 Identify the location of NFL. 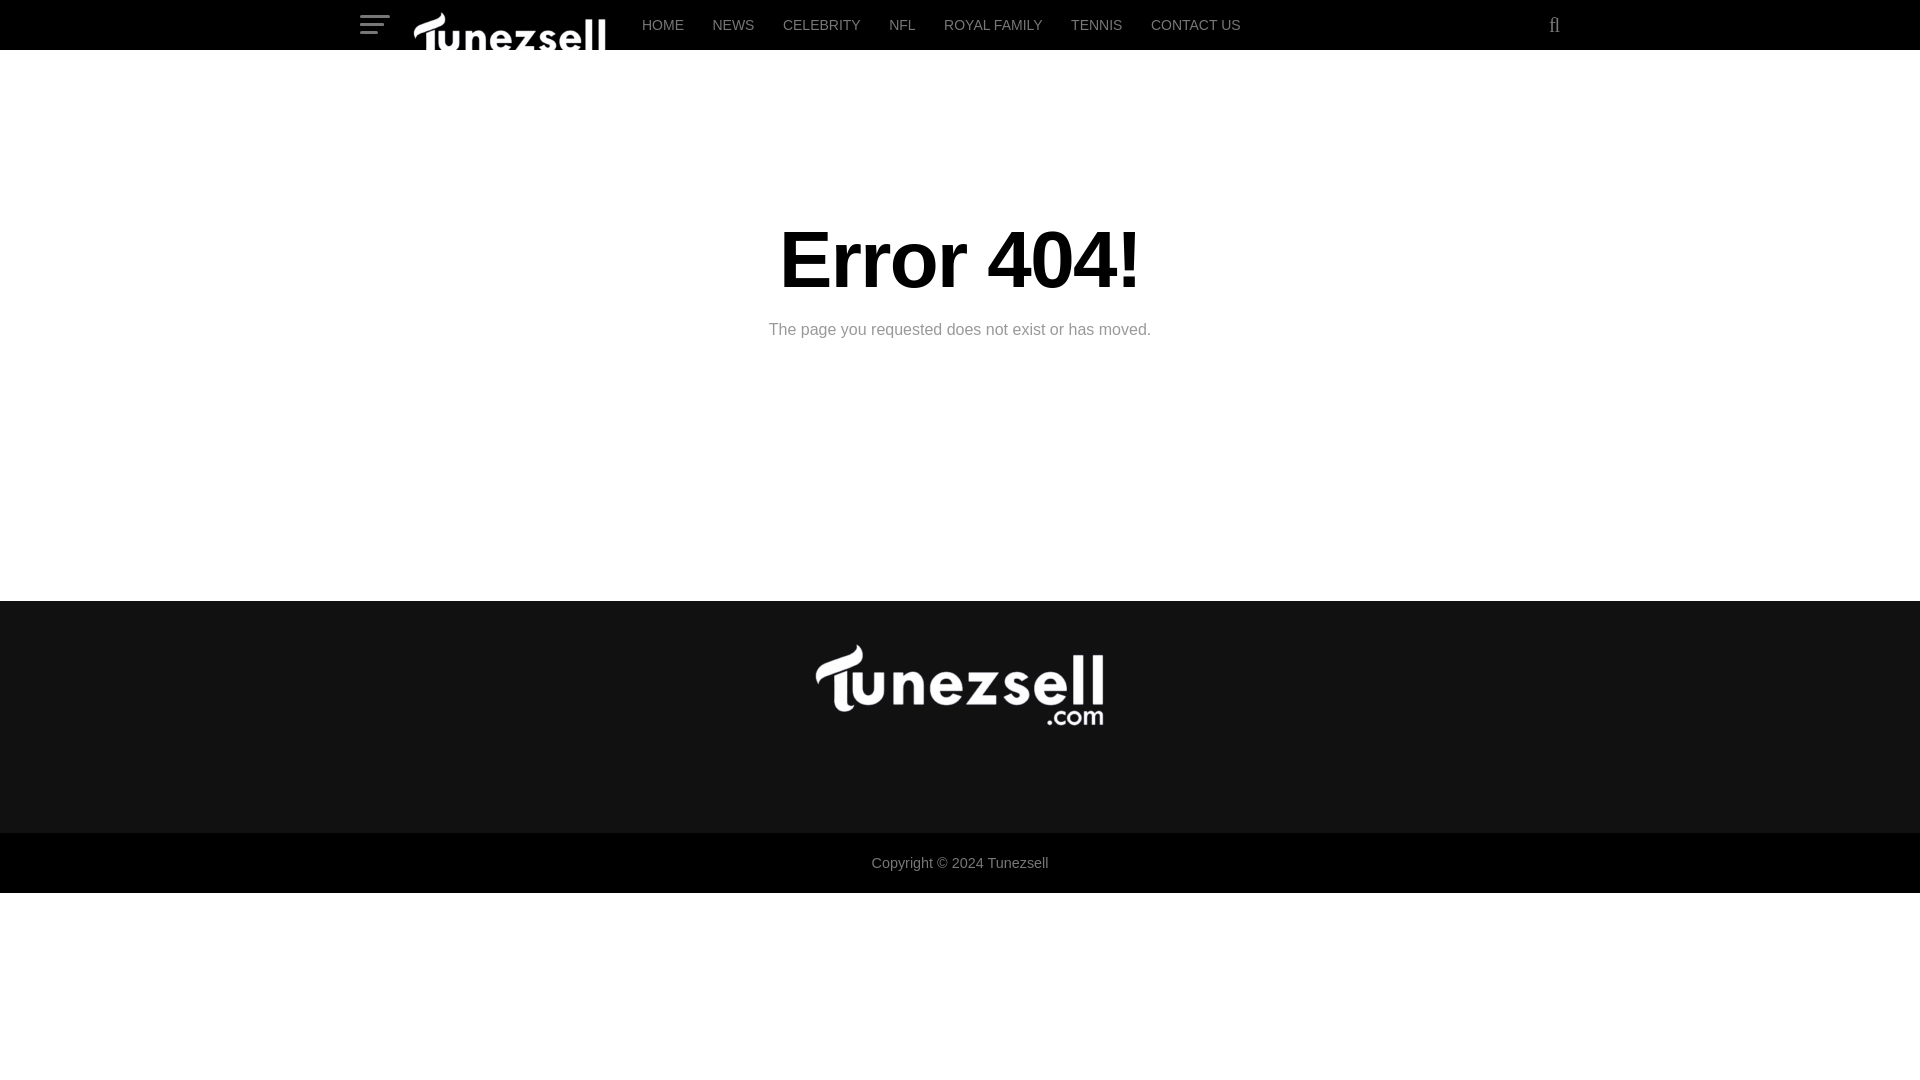
(902, 24).